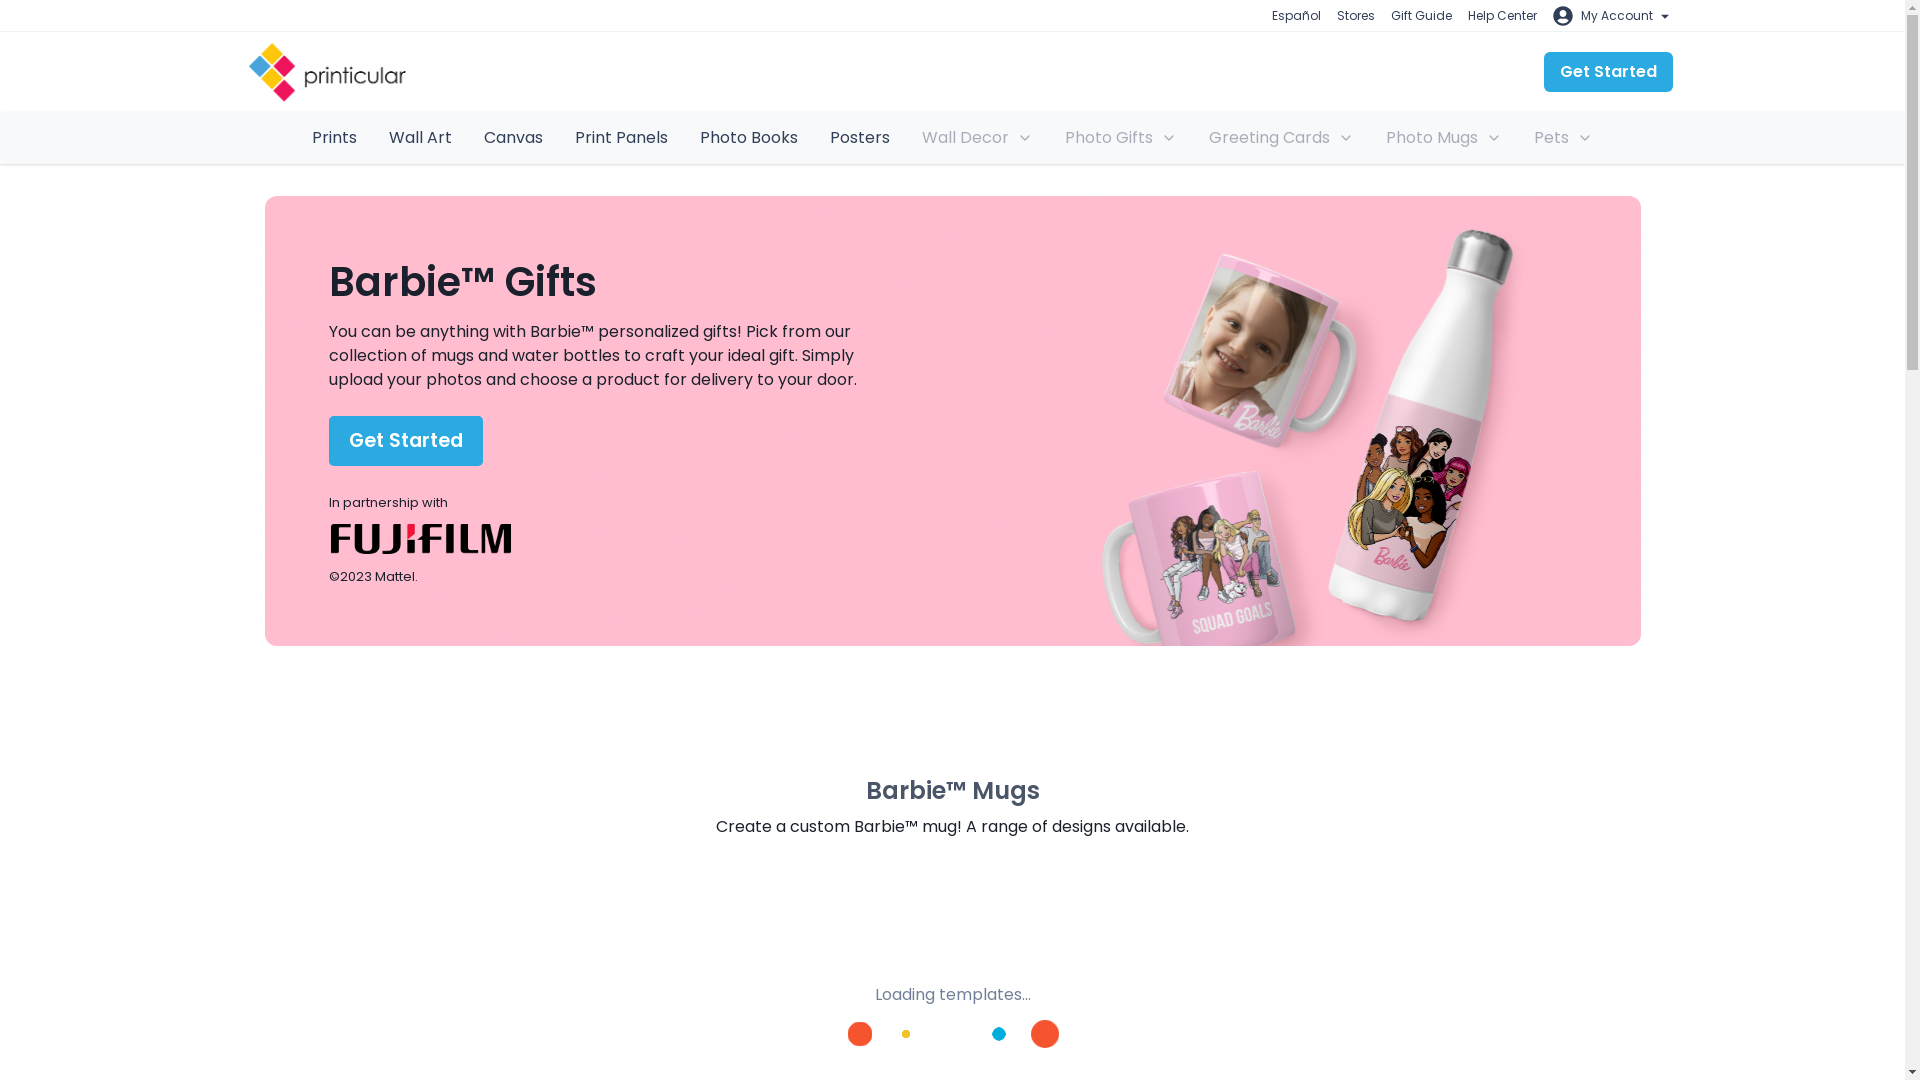 Image resolution: width=1920 pixels, height=1080 pixels. I want to click on Photo Gifts, so click(1120, 137).